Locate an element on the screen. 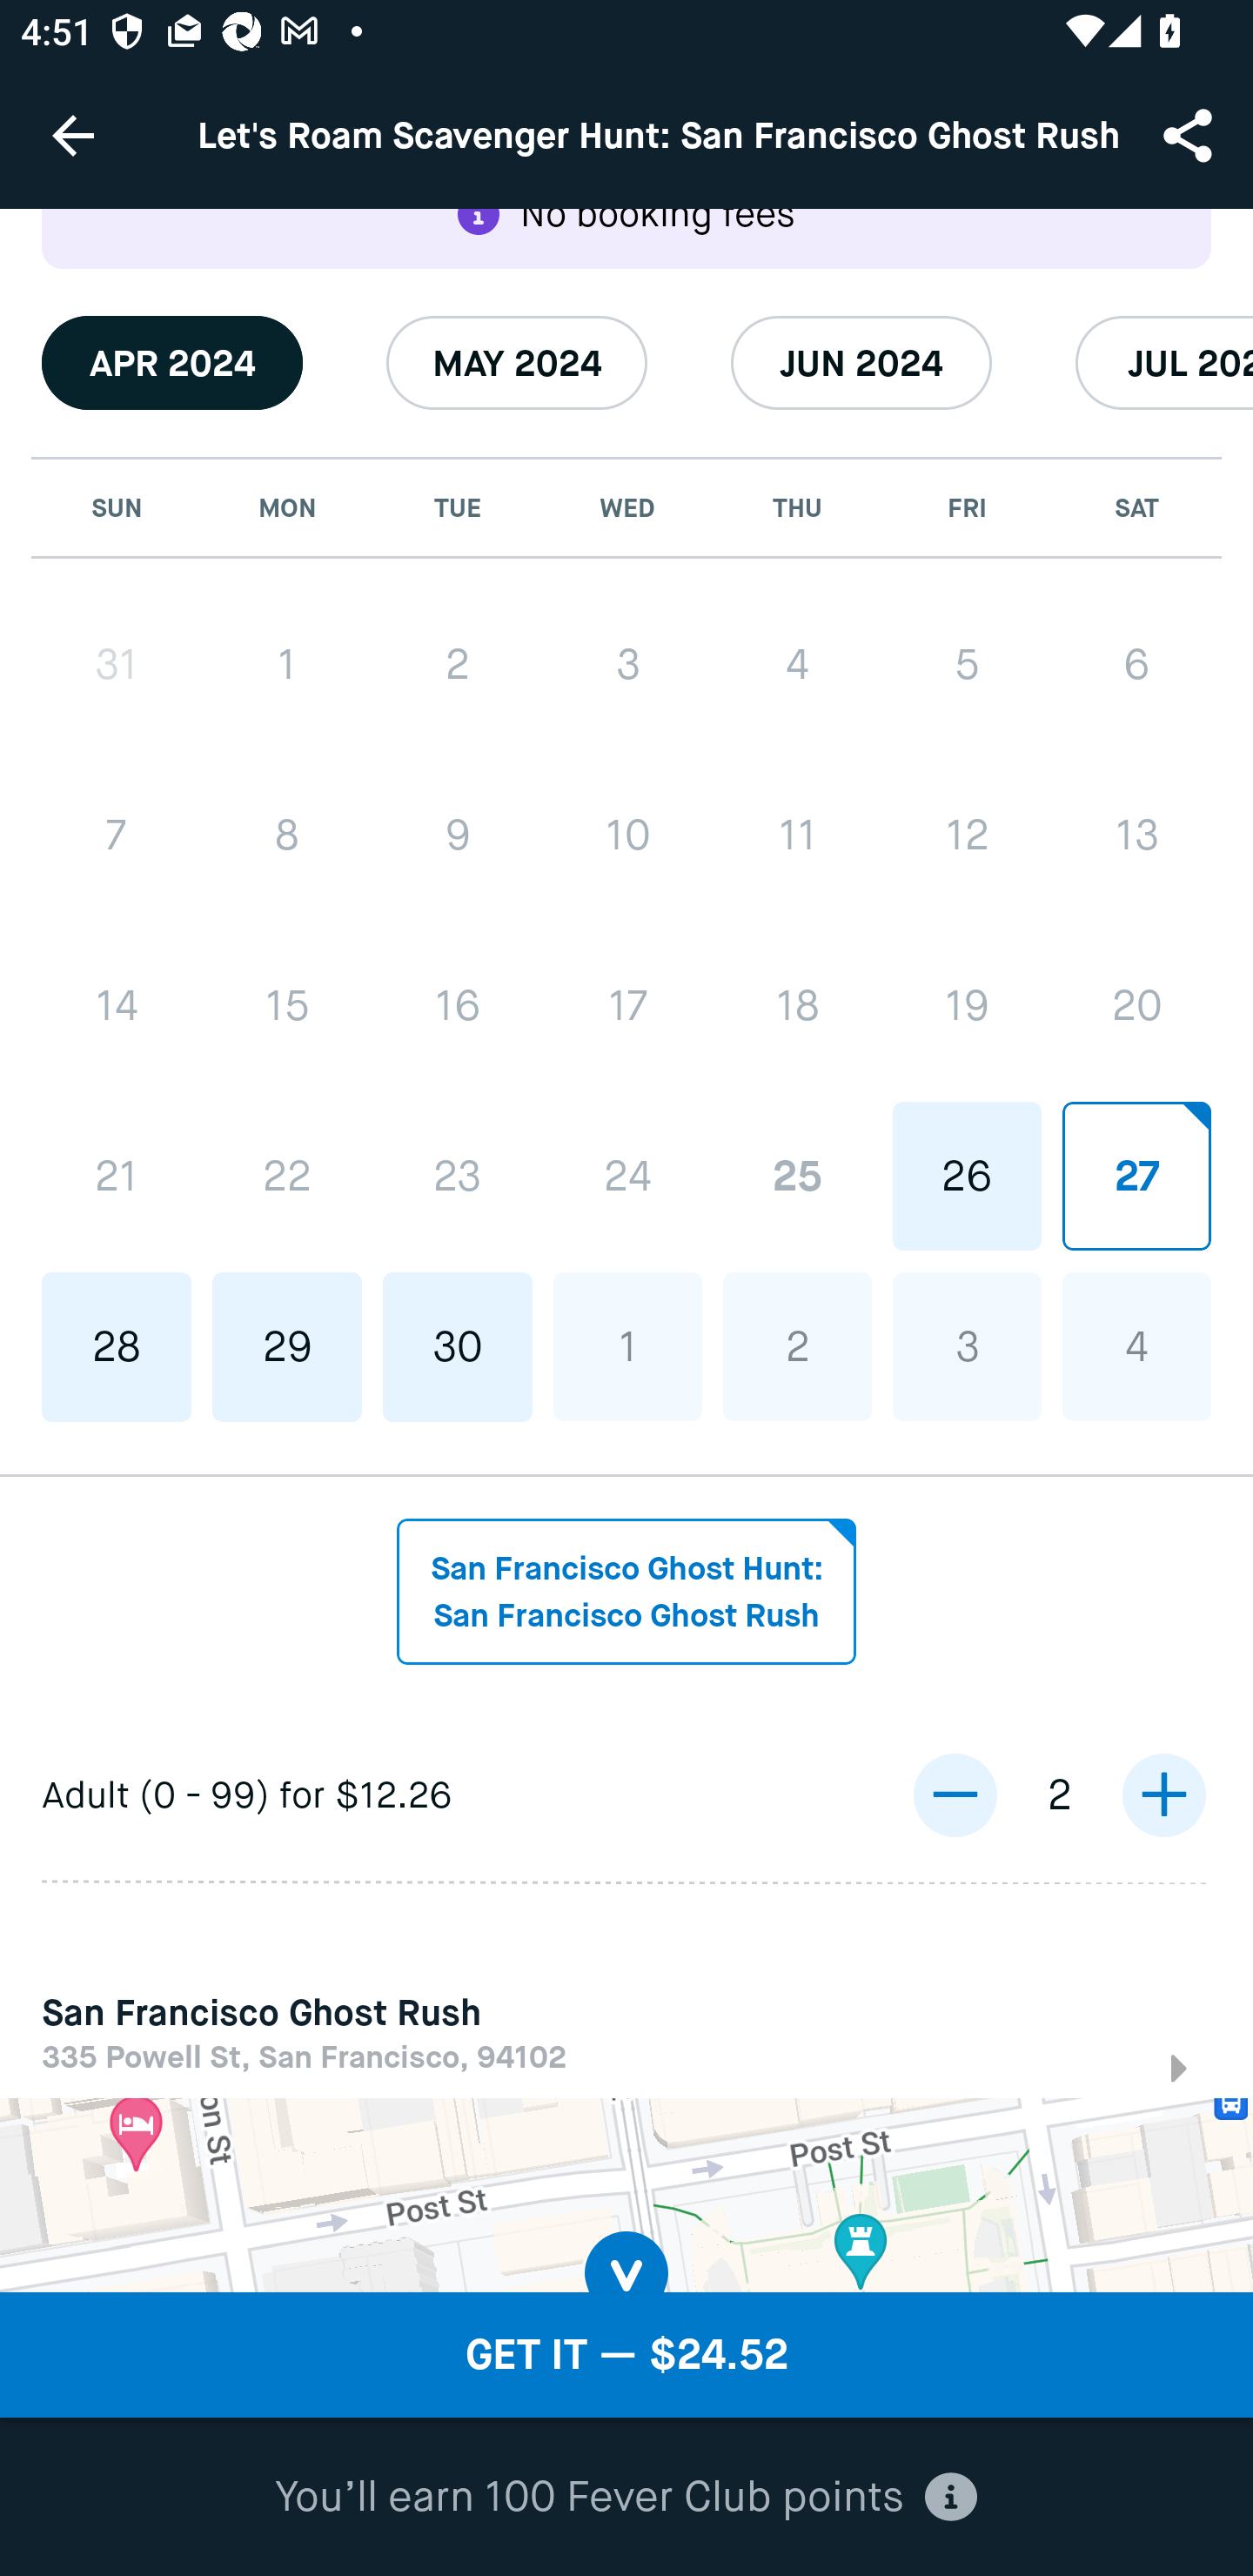 This screenshot has width=1253, height=2576. 3 is located at coordinates (966, 1347).